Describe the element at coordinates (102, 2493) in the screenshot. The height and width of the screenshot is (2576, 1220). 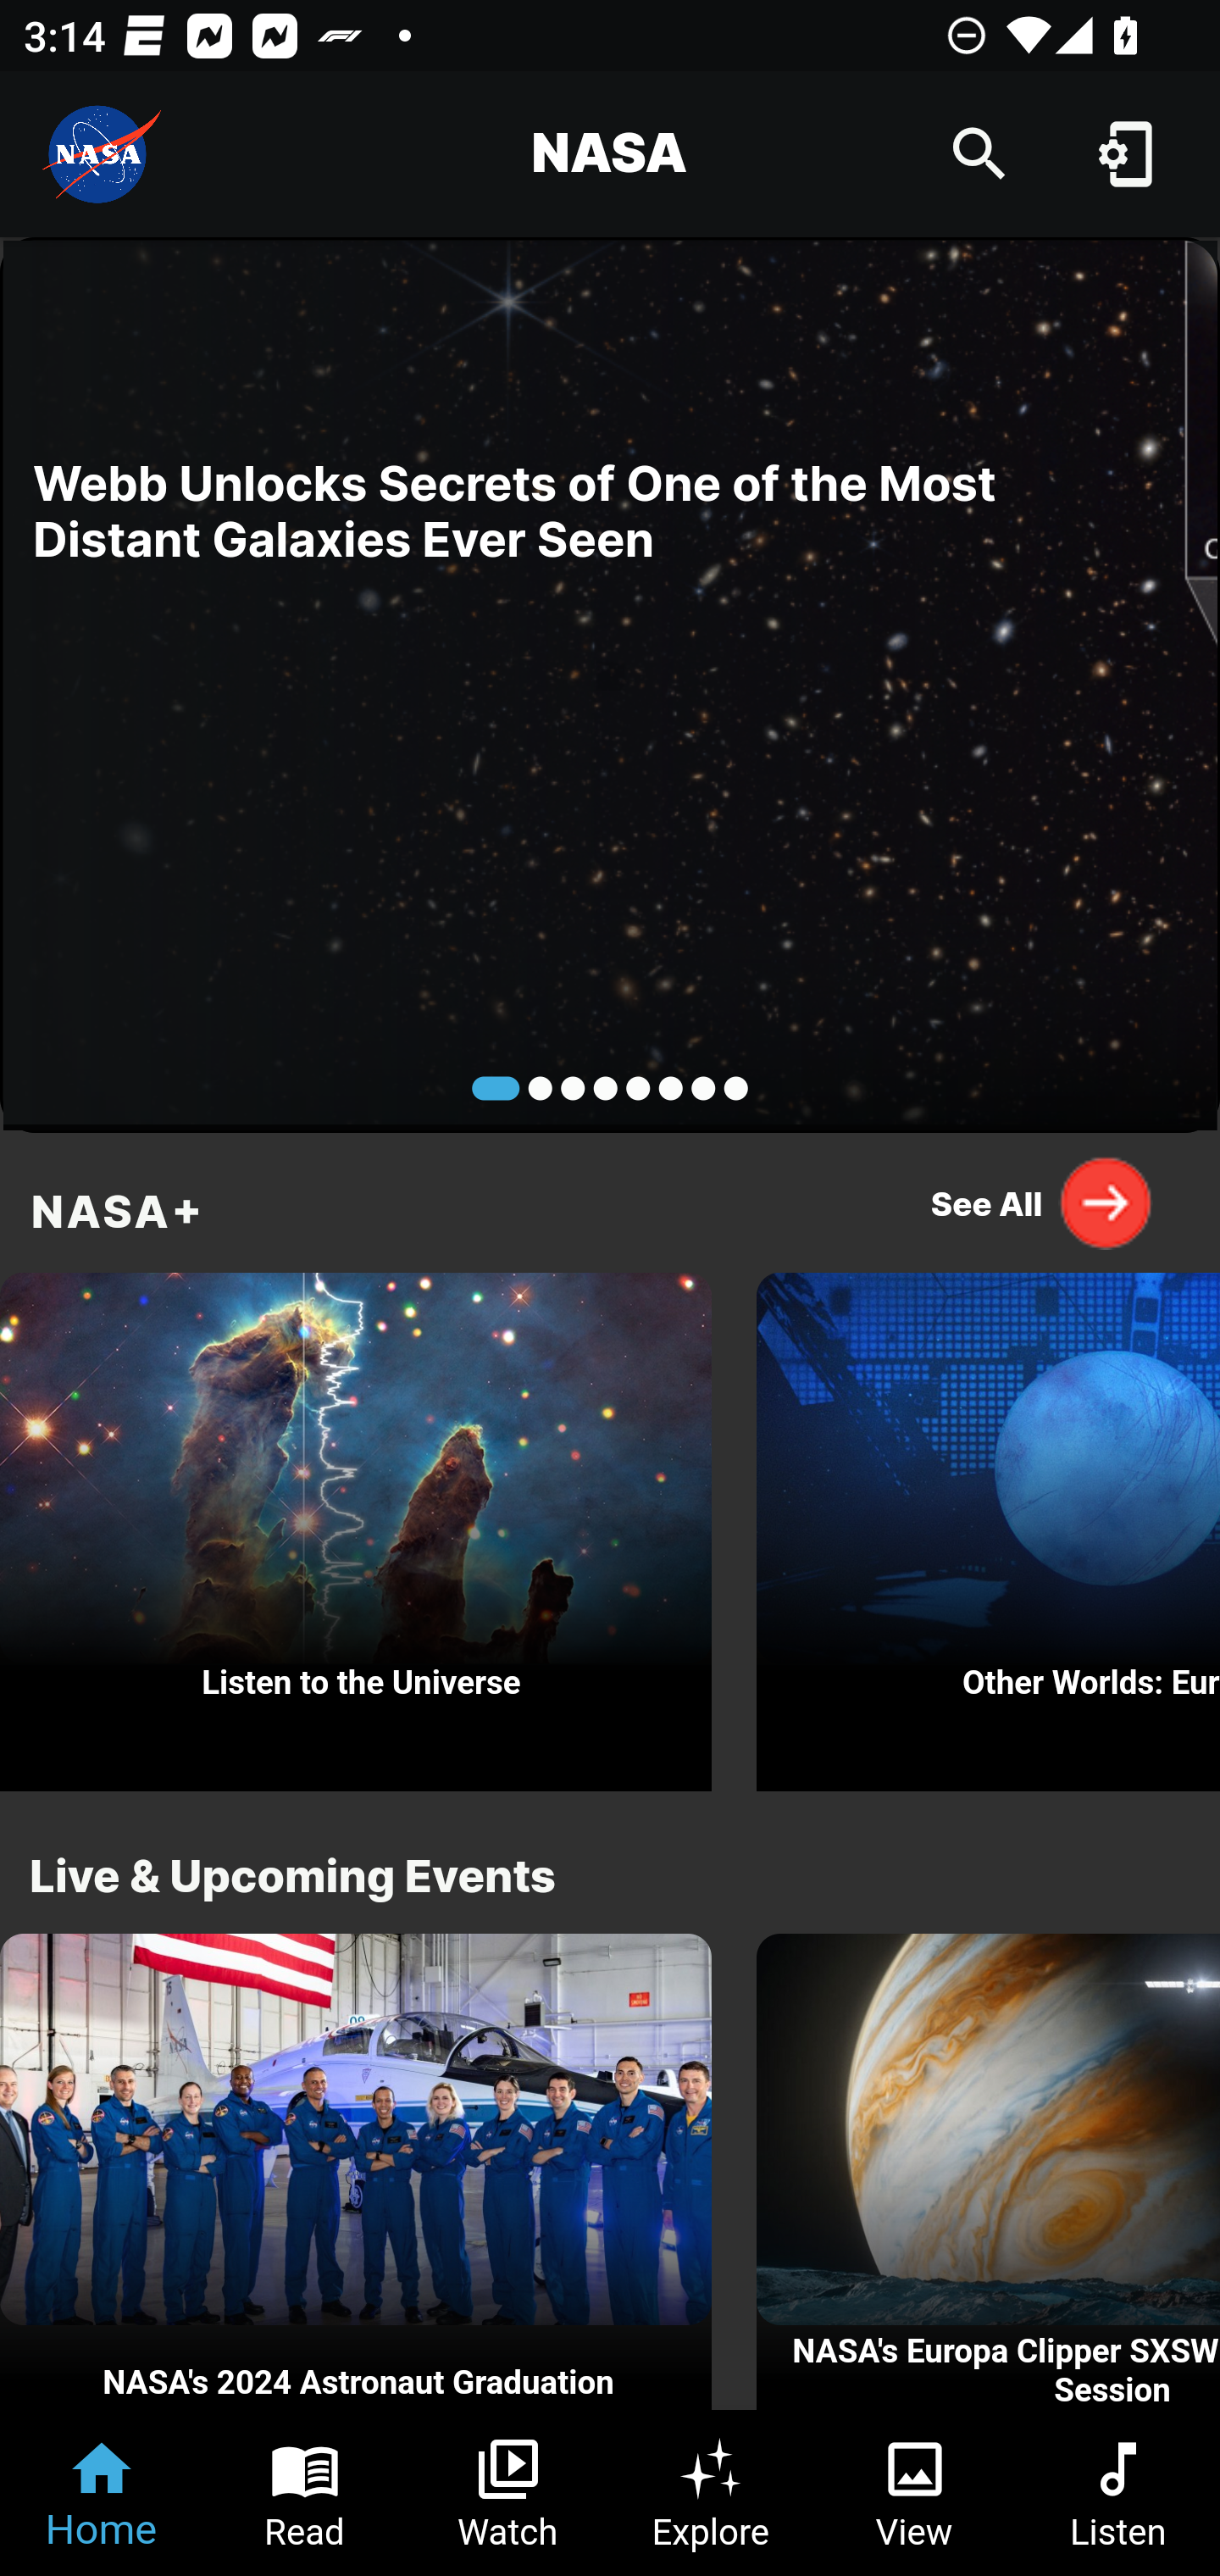
I see `Home
Tab 1 of 6` at that location.